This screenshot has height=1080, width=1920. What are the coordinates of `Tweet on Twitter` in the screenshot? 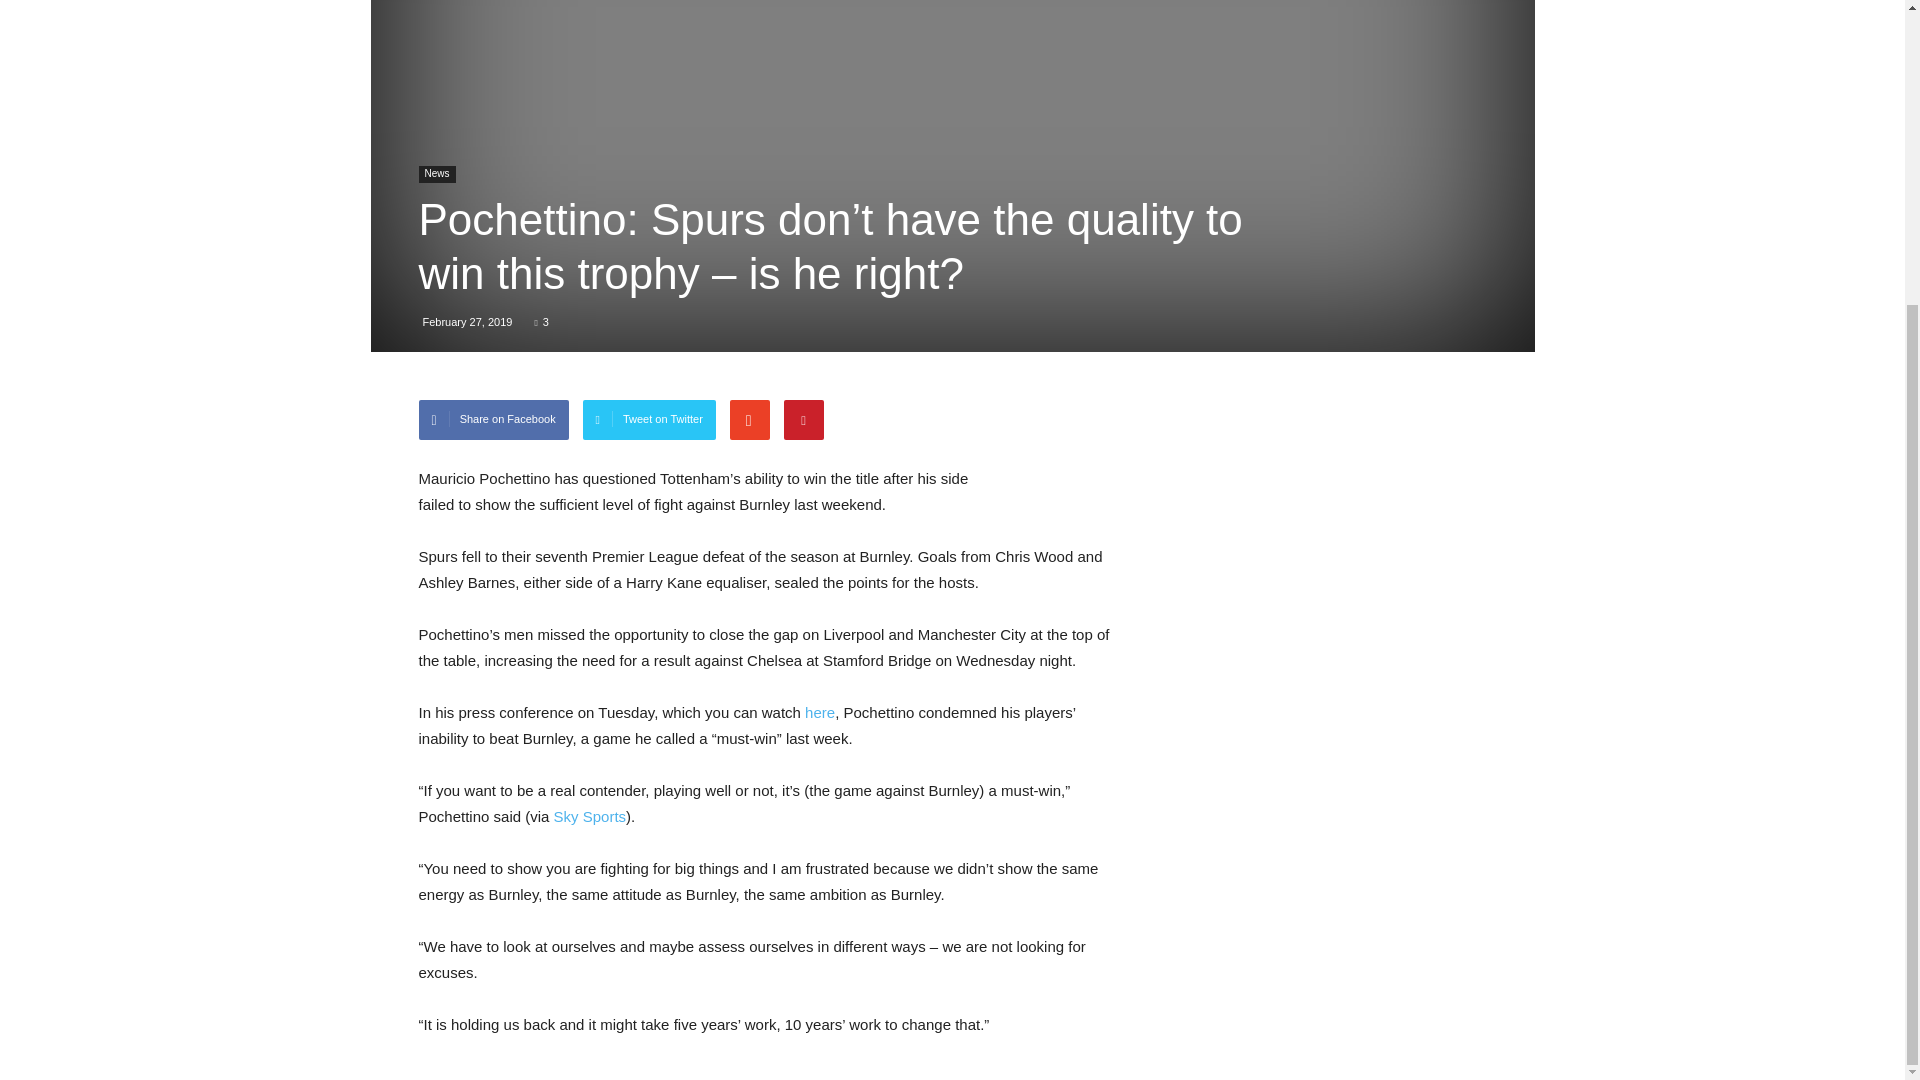 It's located at (650, 419).